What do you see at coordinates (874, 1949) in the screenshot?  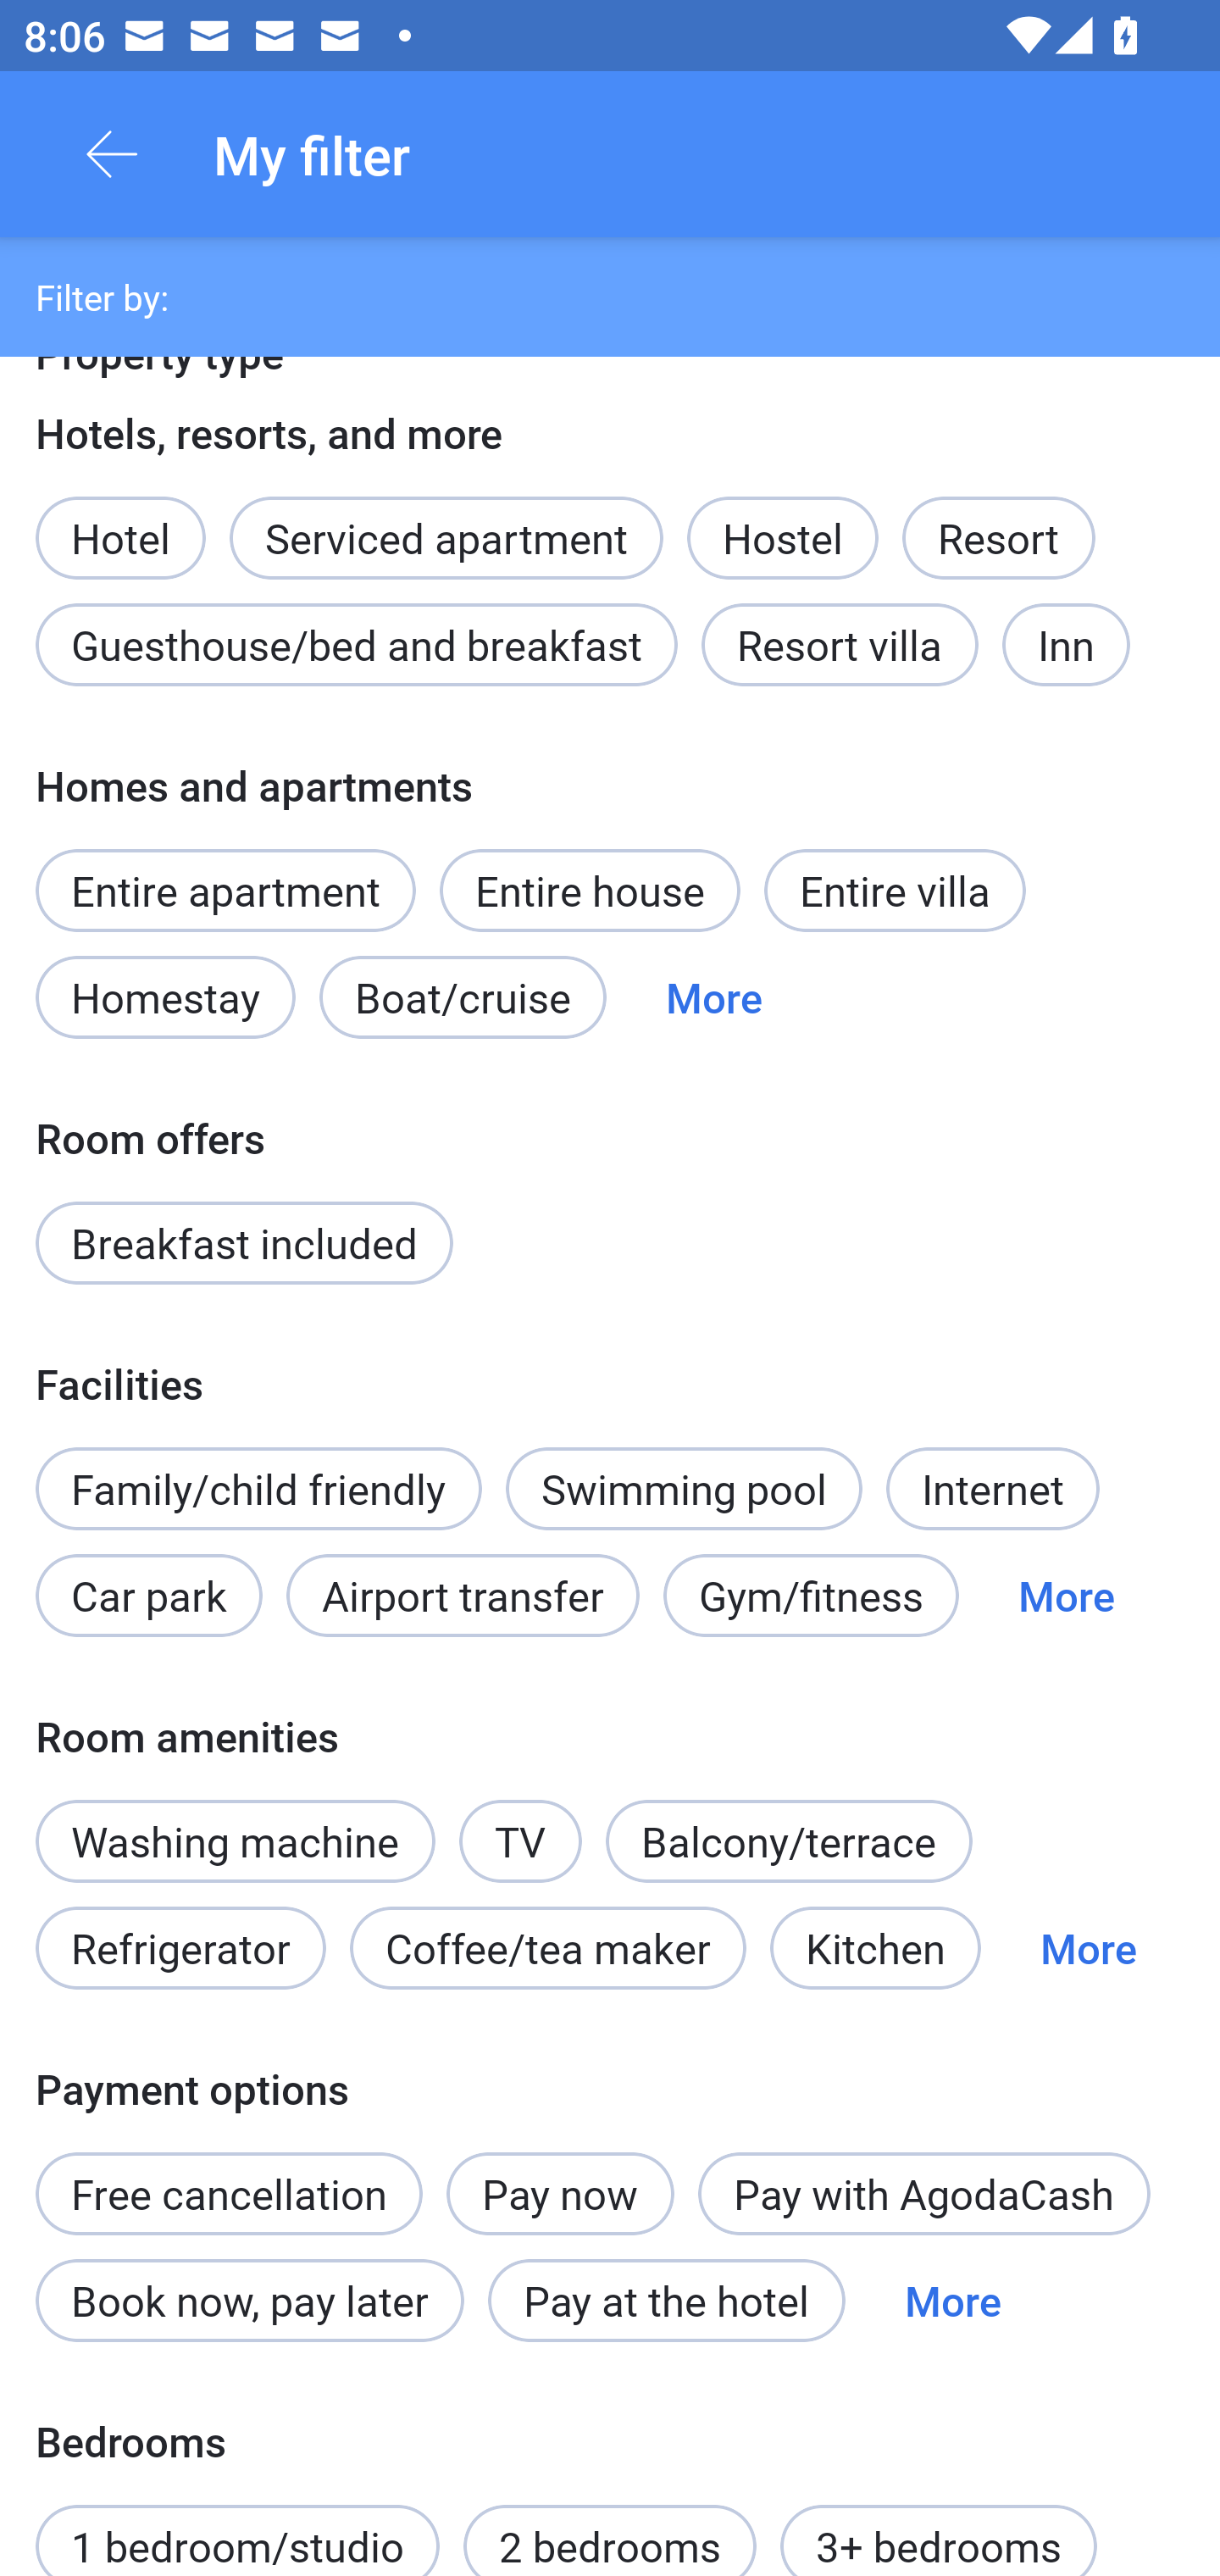 I see `Kitchen` at bounding box center [874, 1949].